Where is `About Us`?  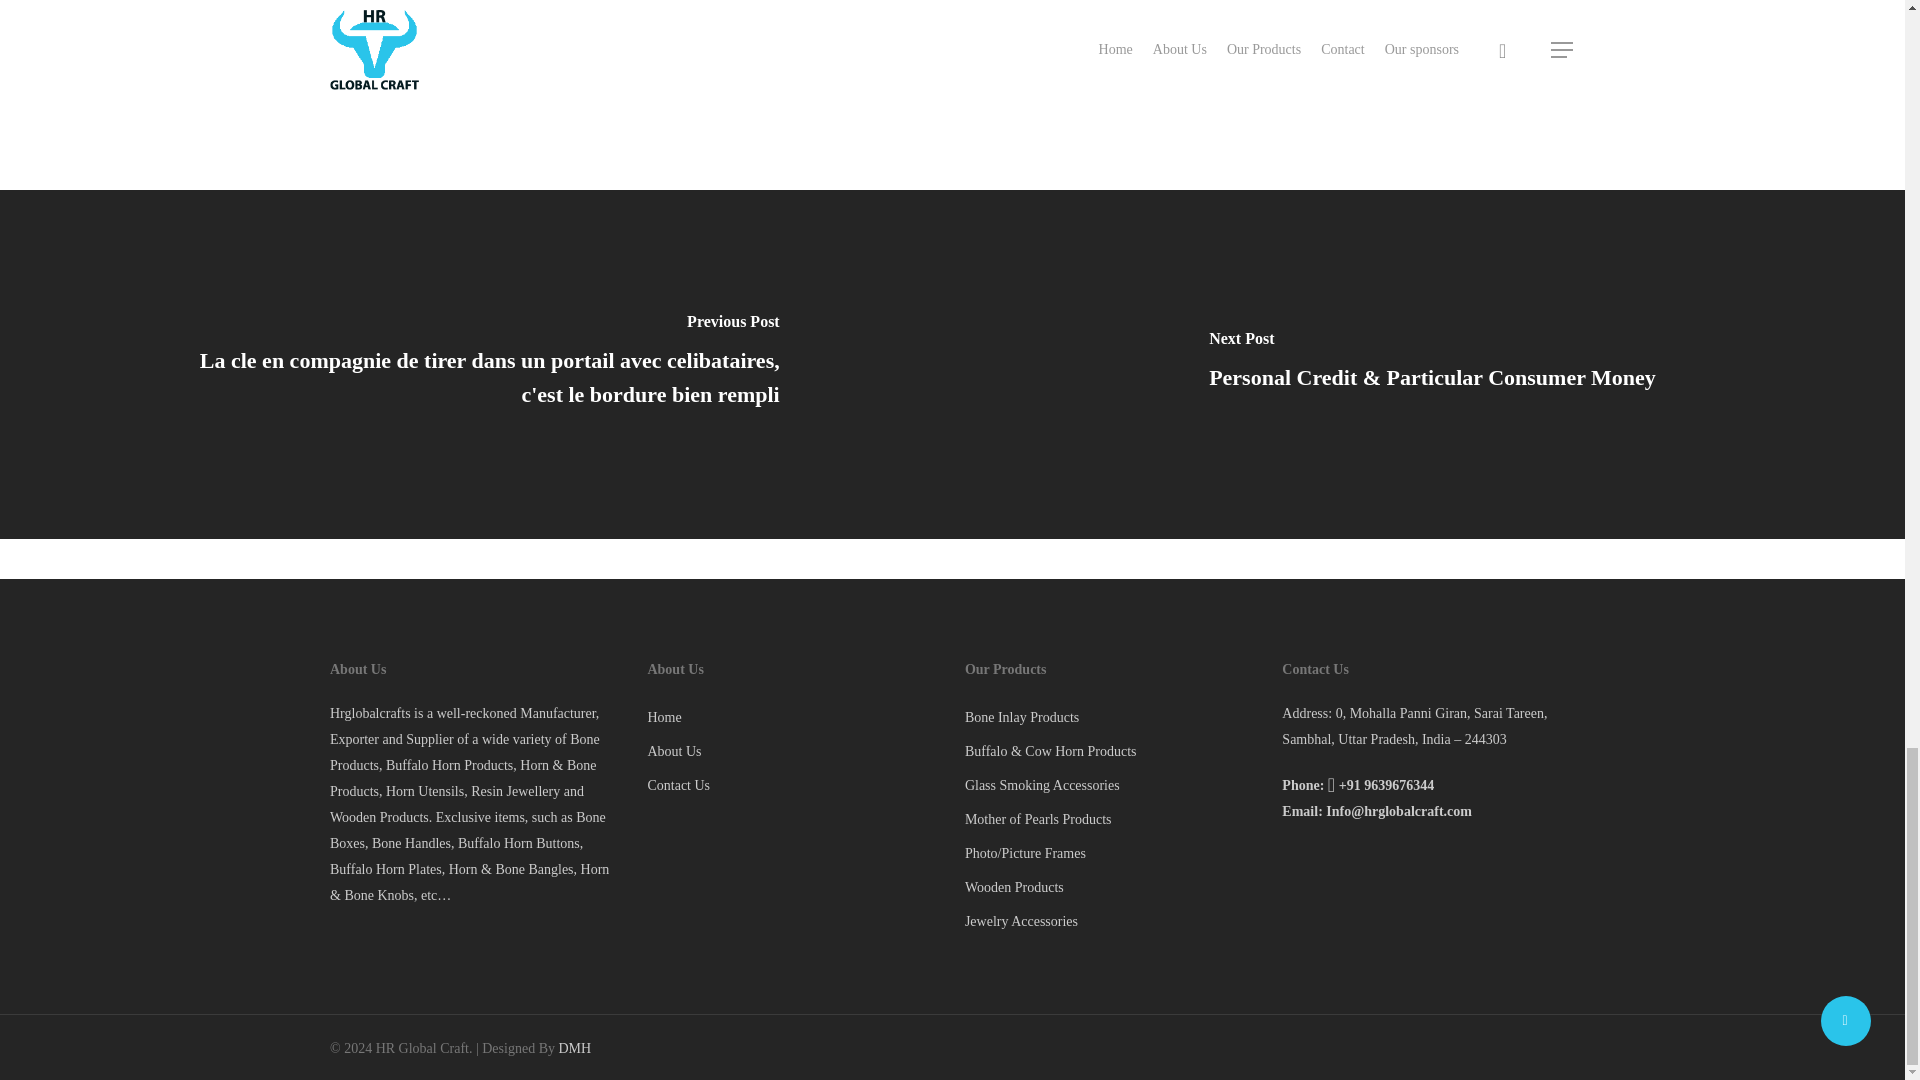
About Us is located at coordinates (794, 751).